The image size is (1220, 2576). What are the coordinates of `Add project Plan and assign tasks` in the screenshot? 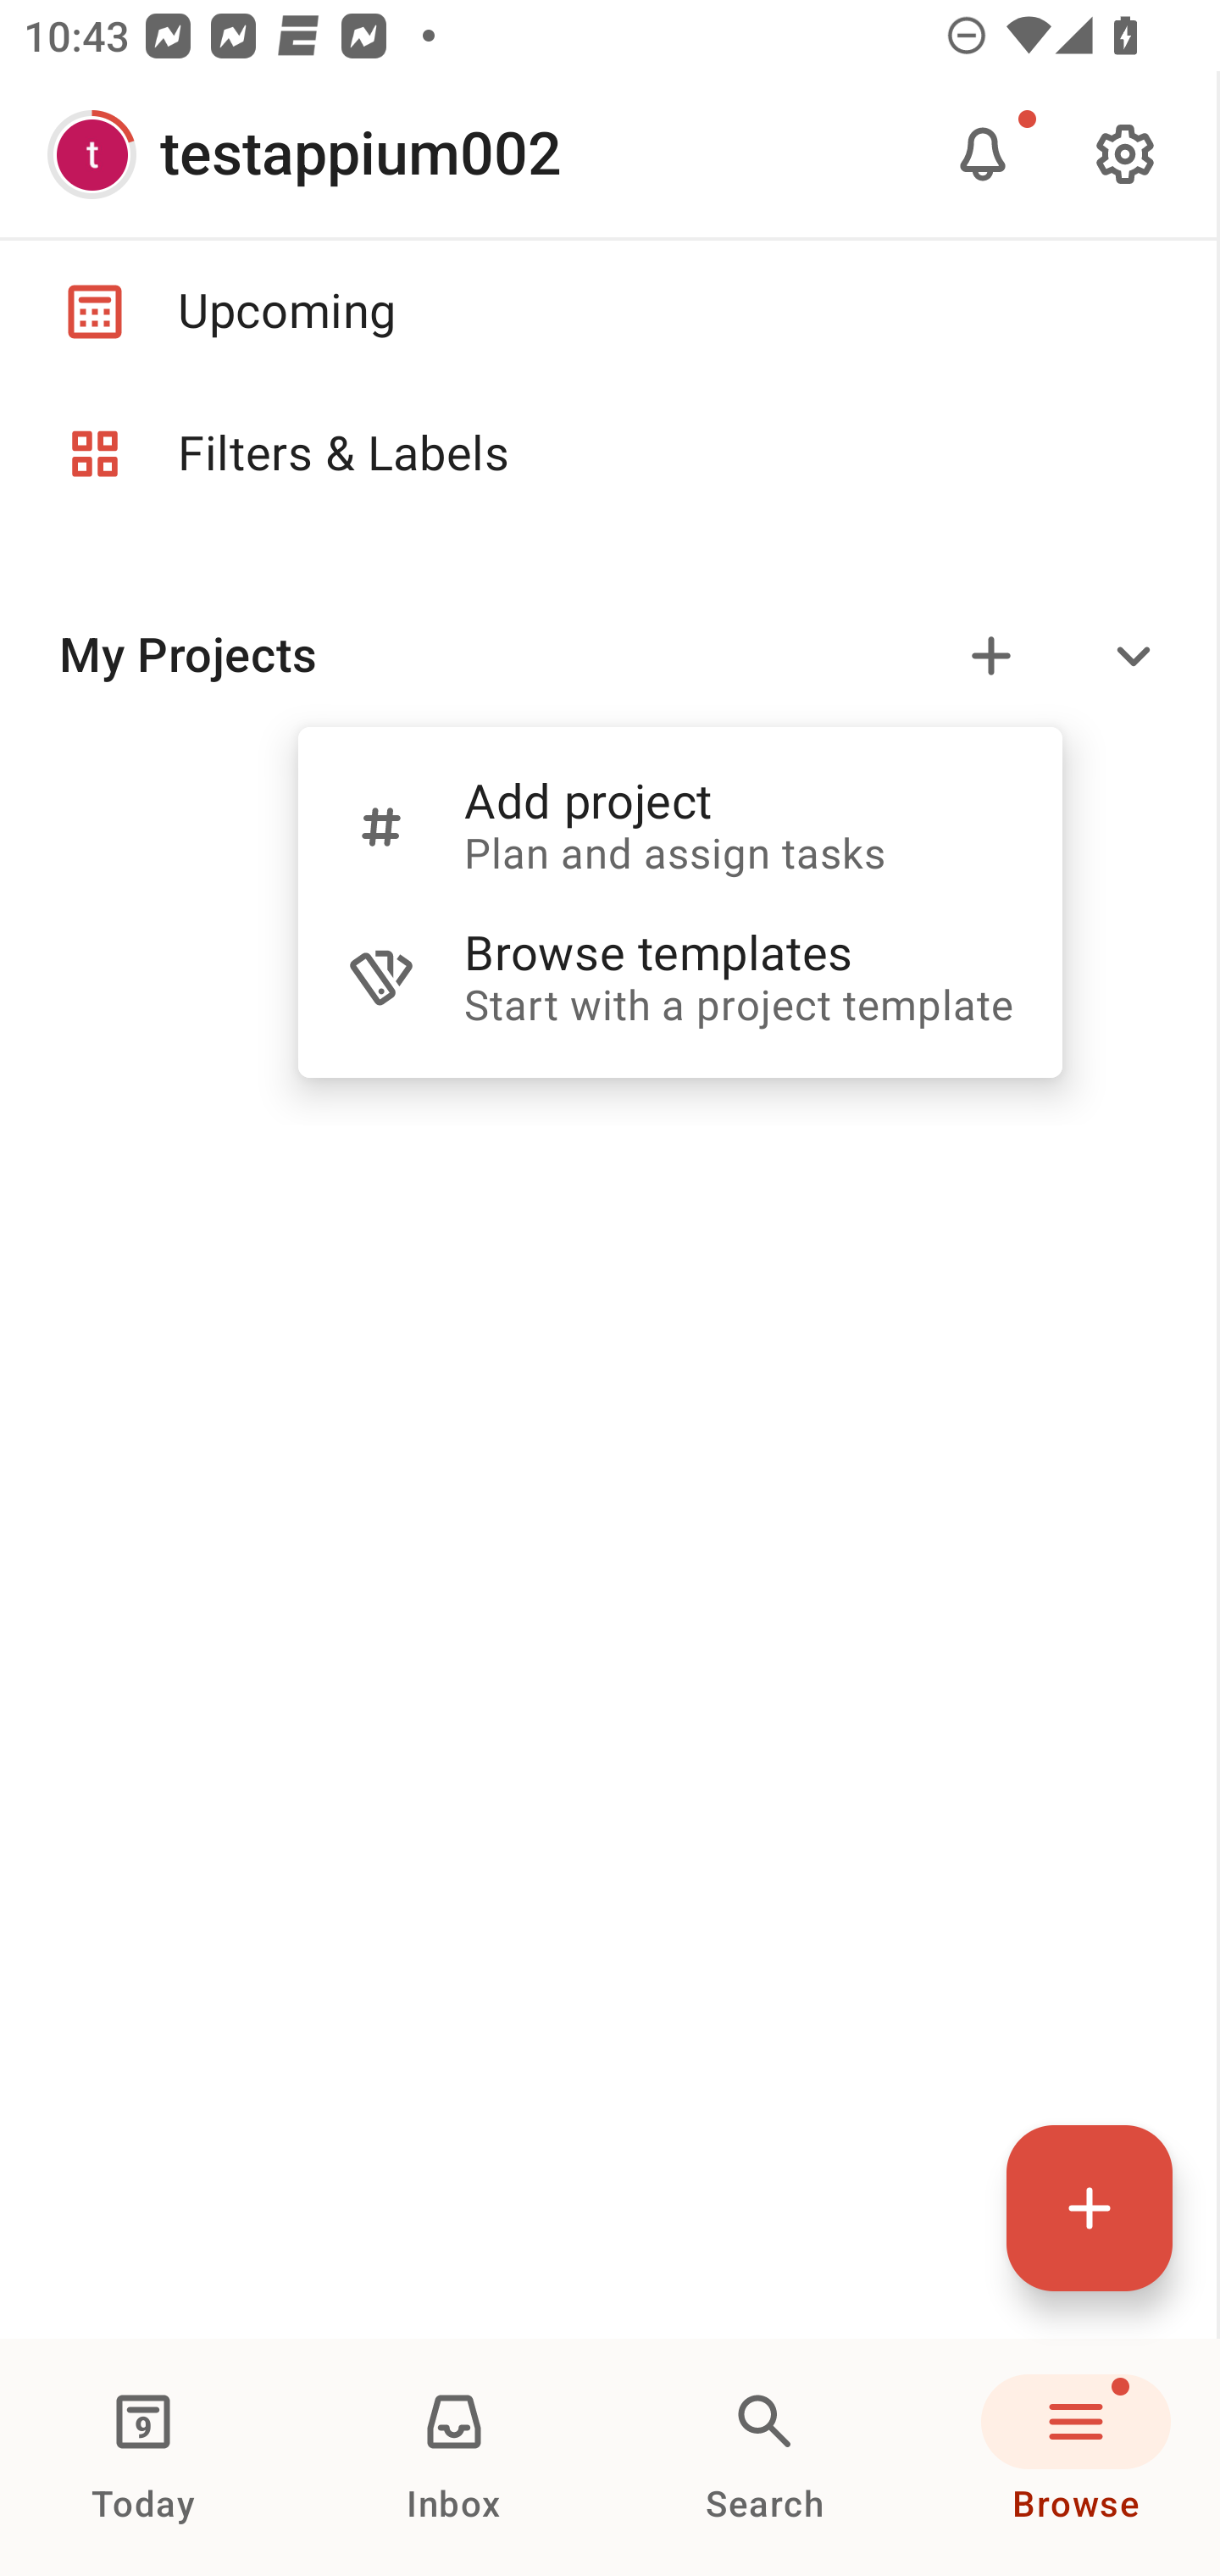 It's located at (679, 825).